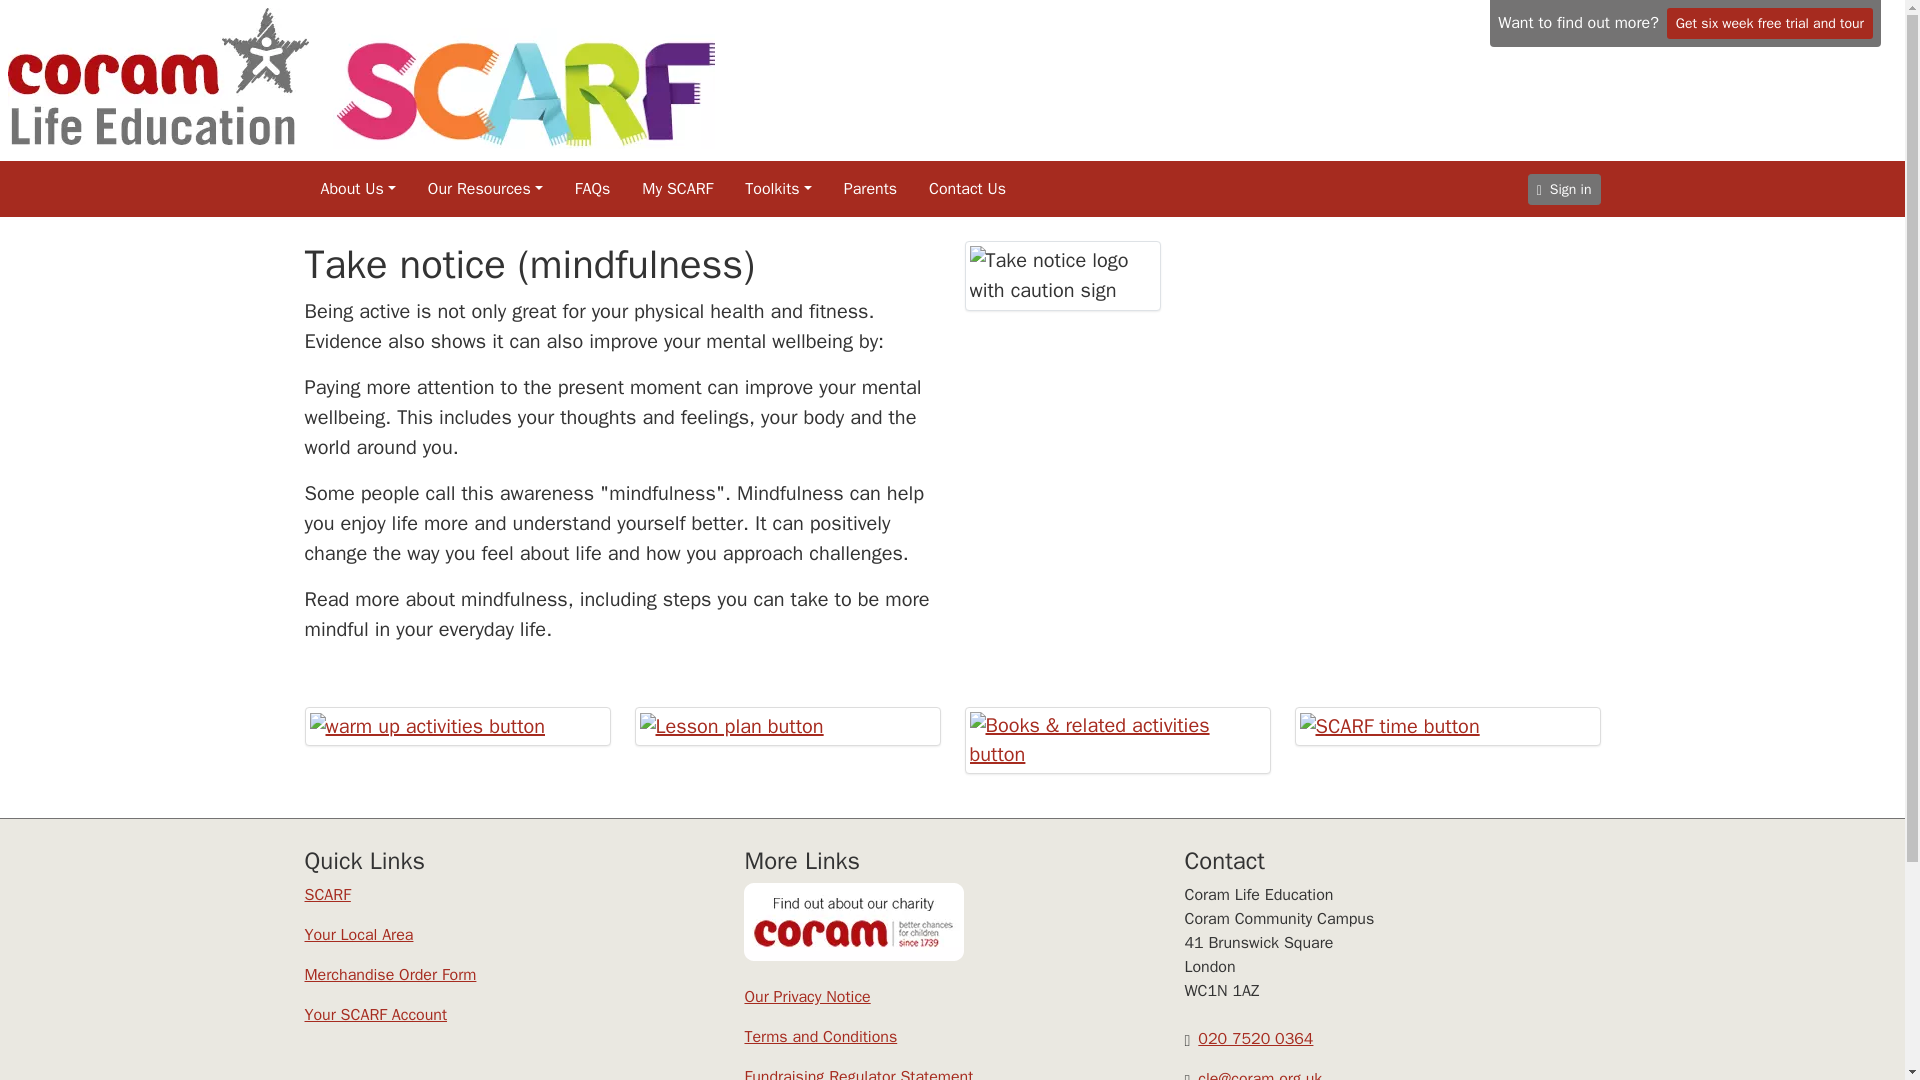 The image size is (1920, 1080). I want to click on Our Resources, so click(486, 188).